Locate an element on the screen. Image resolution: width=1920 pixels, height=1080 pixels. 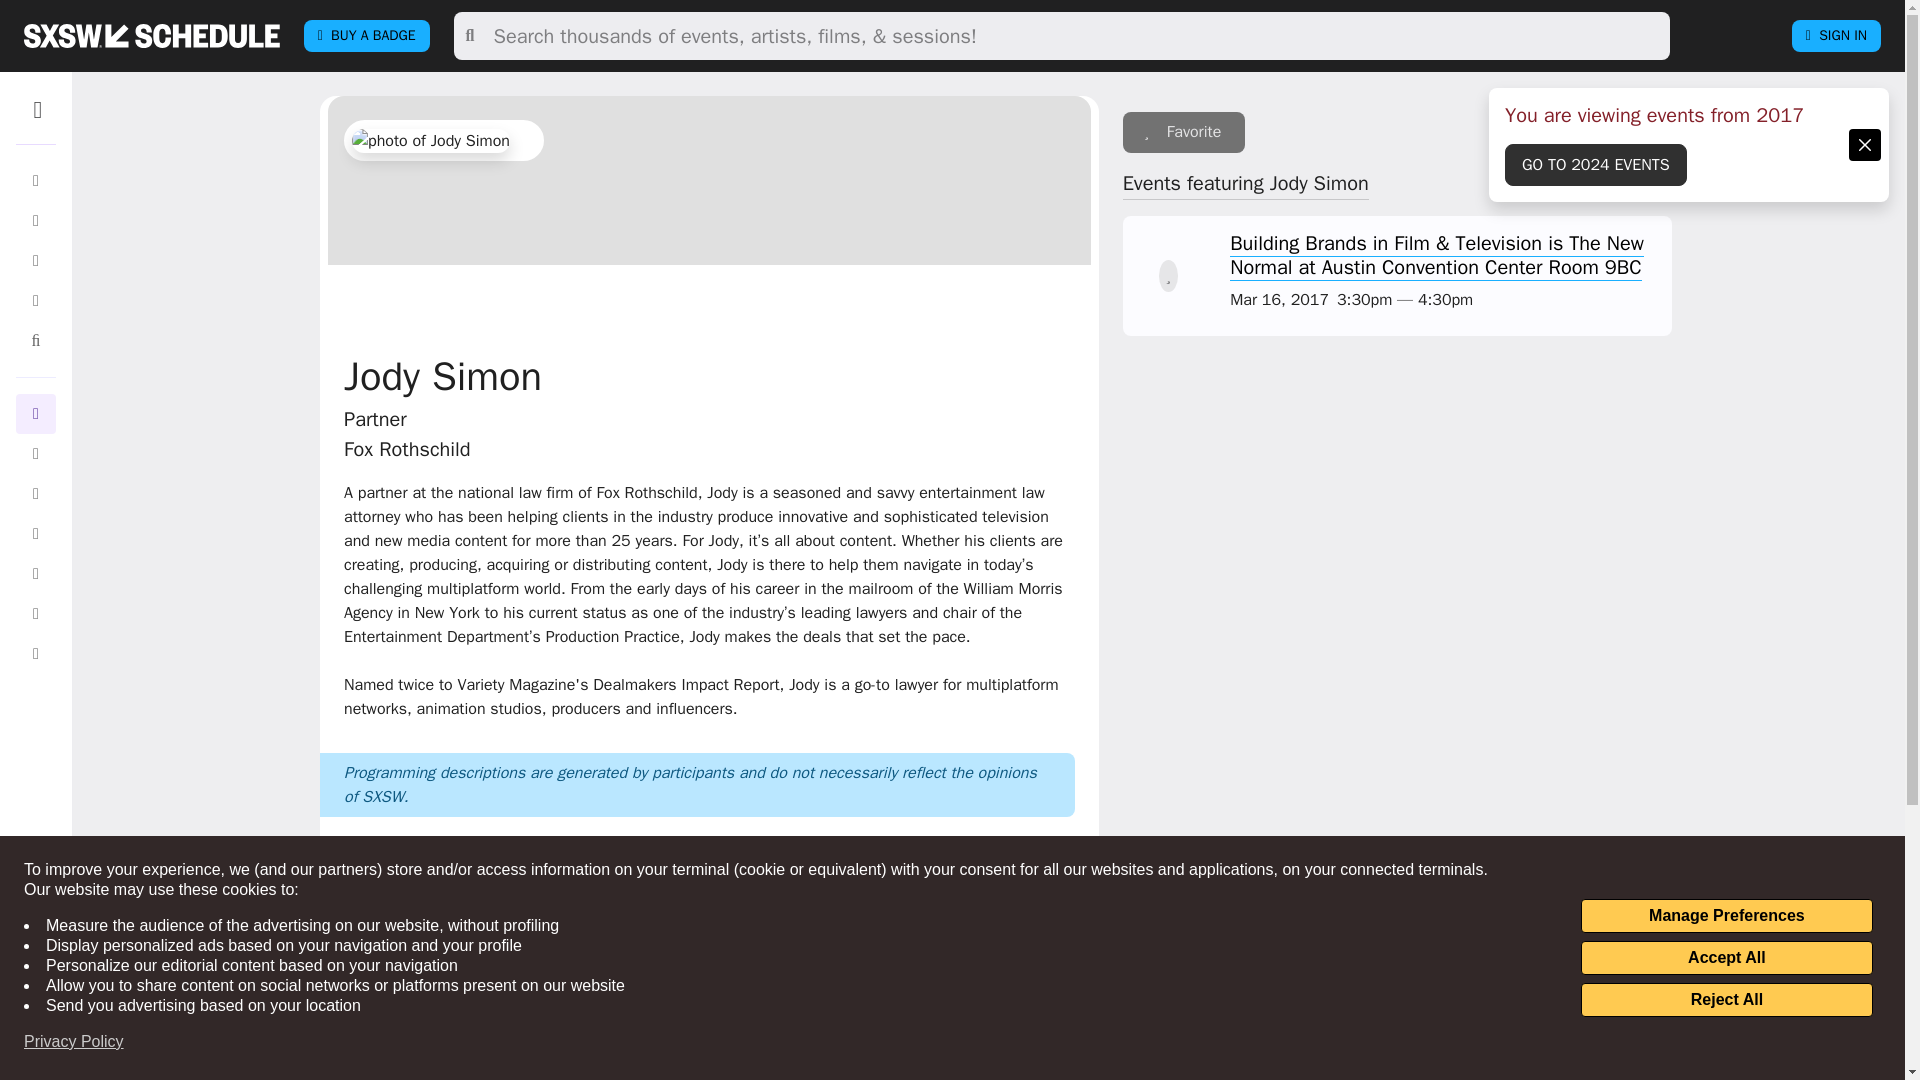
Accept All is located at coordinates (1726, 958).